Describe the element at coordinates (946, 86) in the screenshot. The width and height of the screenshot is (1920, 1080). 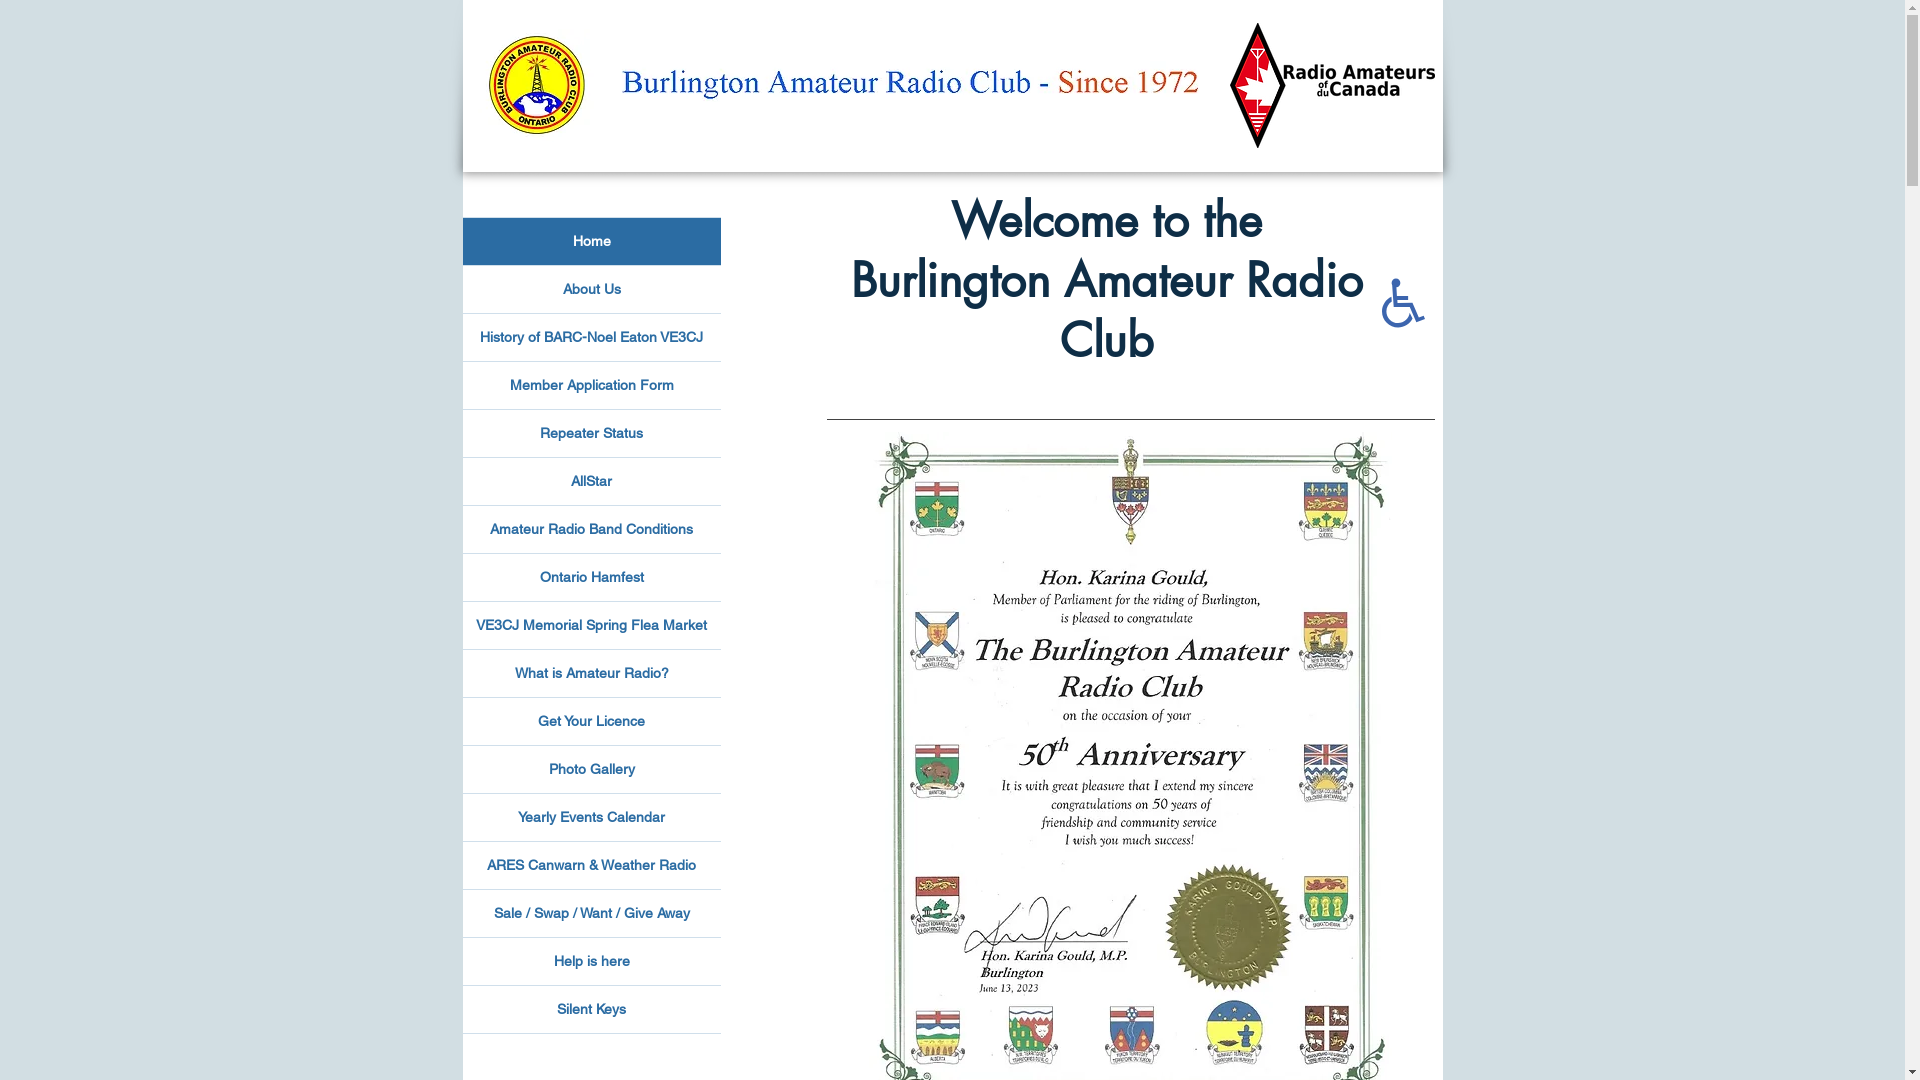
I see `barc title.jpg` at that location.